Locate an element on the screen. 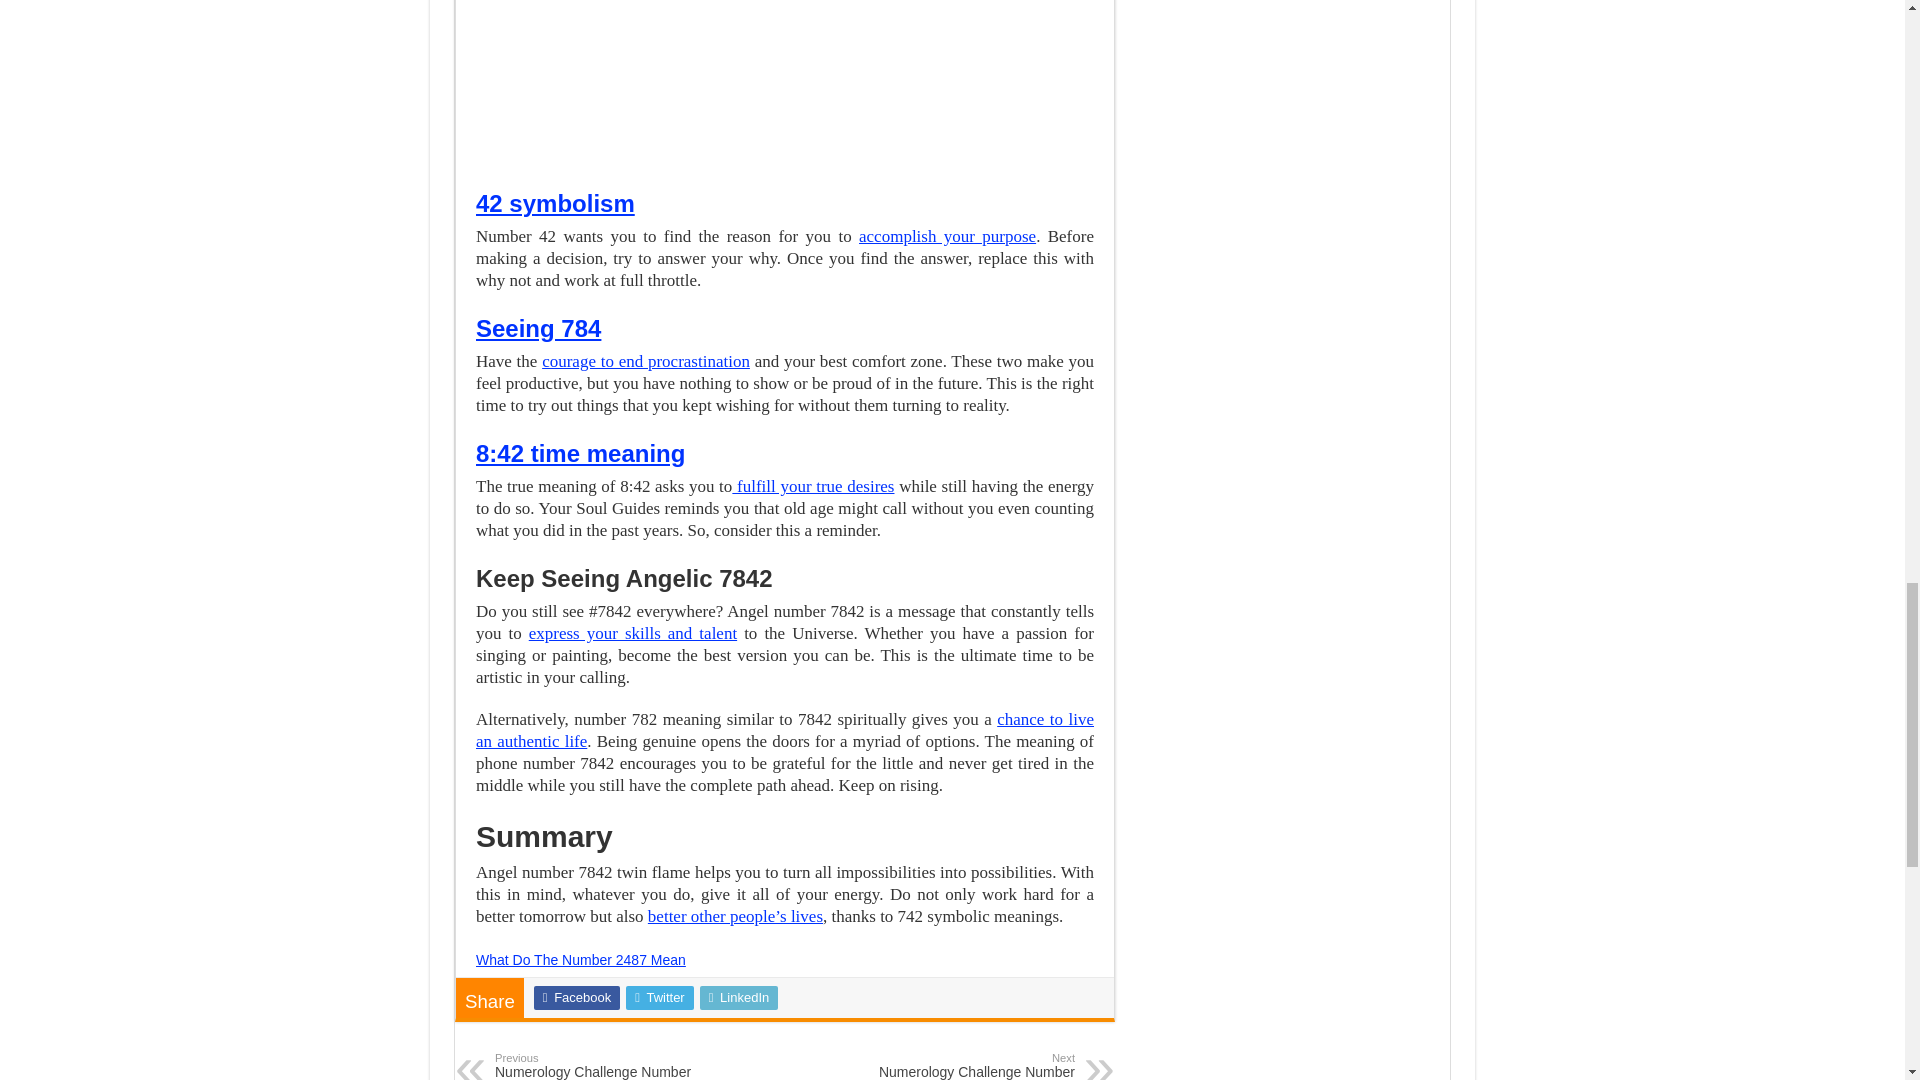 Image resolution: width=1920 pixels, height=1080 pixels. accomplish your purpose is located at coordinates (947, 236).